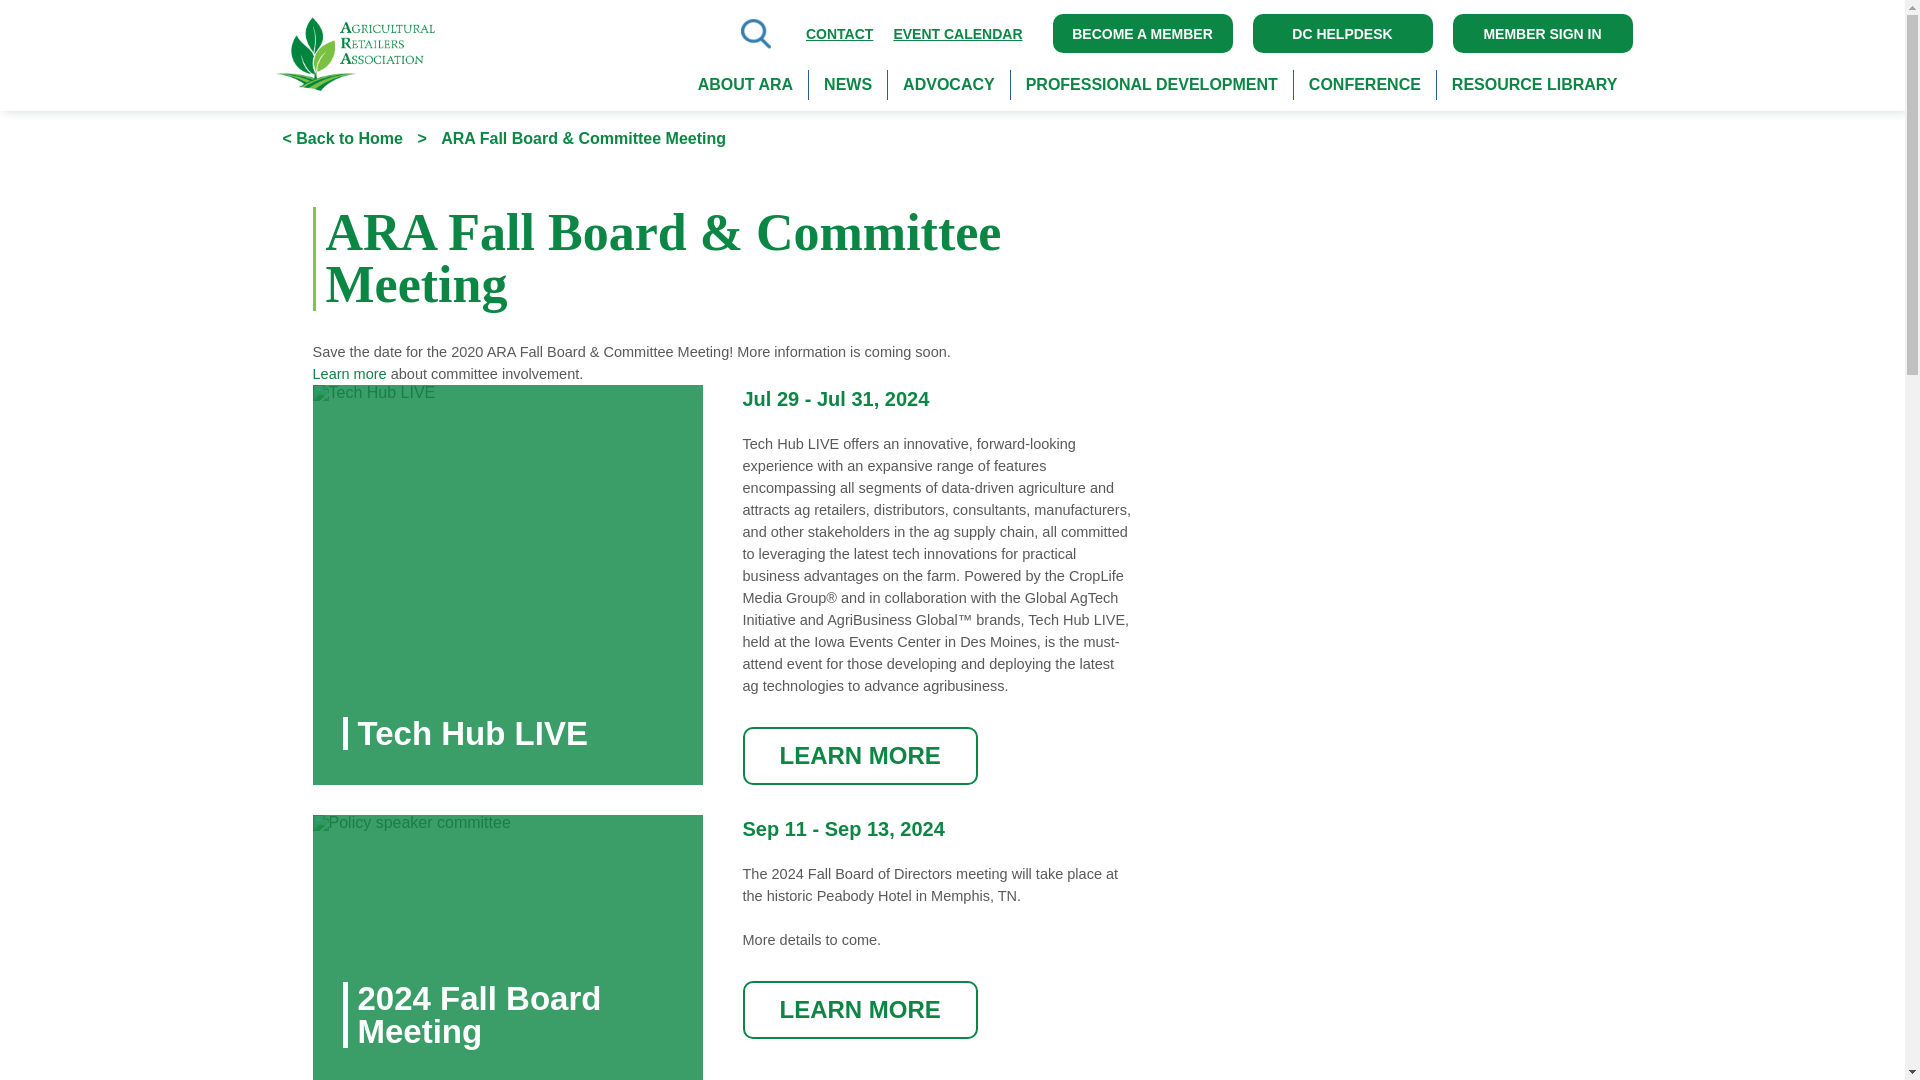 The height and width of the screenshot is (1080, 1920). I want to click on CONTACT, so click(840, 32).